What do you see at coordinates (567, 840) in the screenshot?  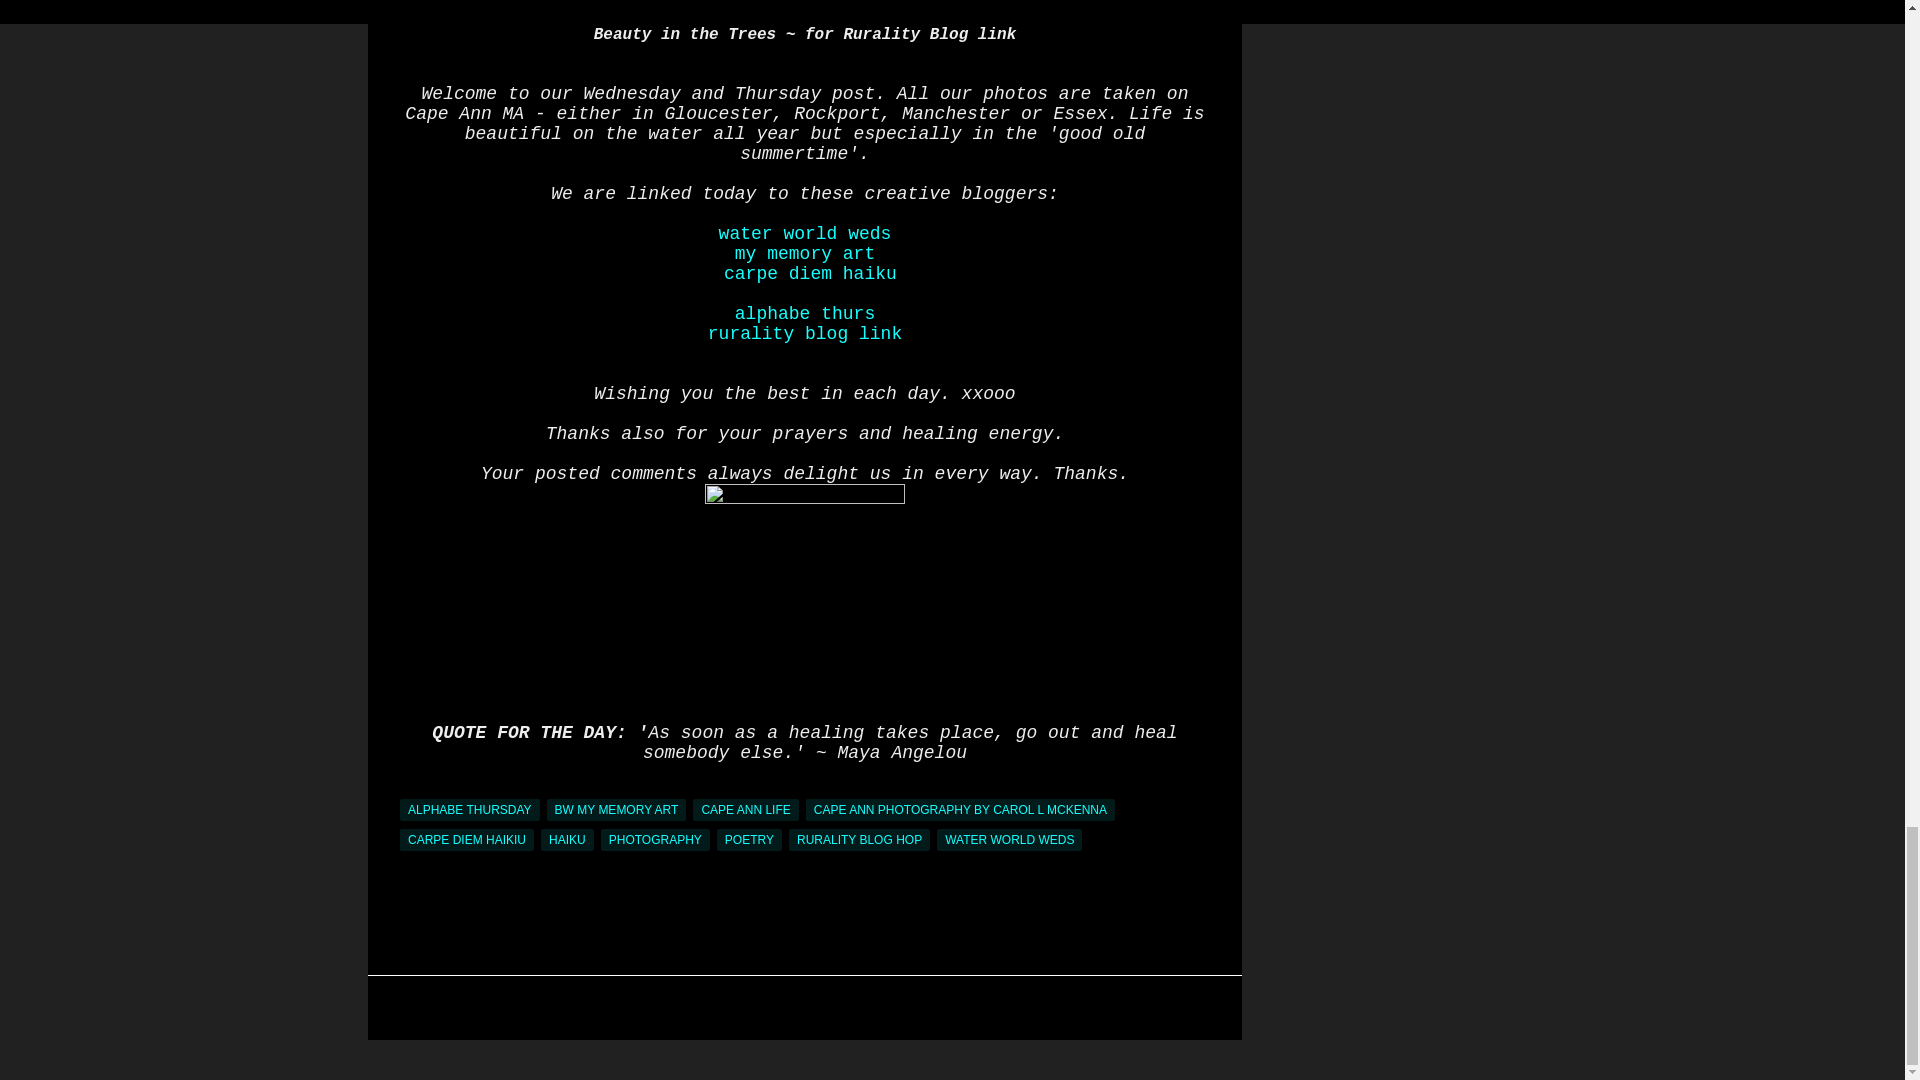 I see `HAIKU` at bounding box center [567, 840].